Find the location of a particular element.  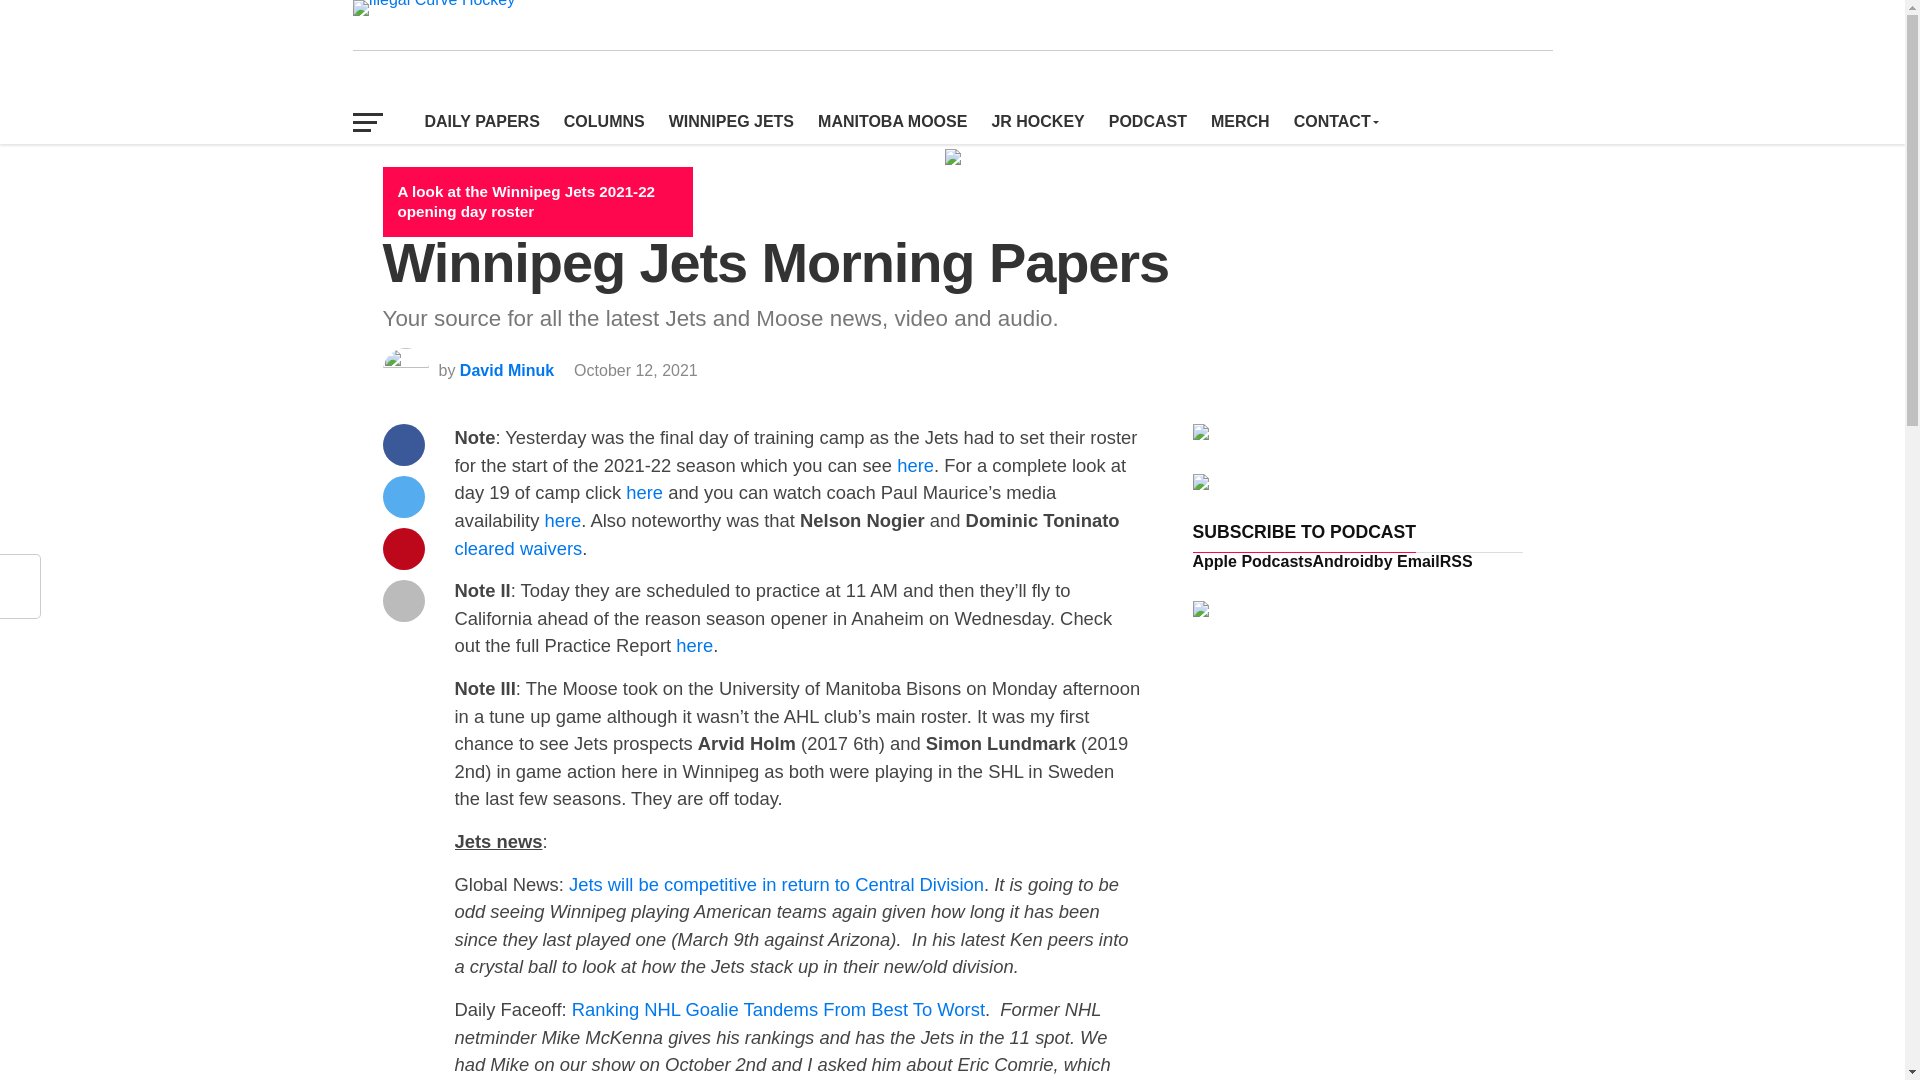

here is located at coordinates (914, 465).